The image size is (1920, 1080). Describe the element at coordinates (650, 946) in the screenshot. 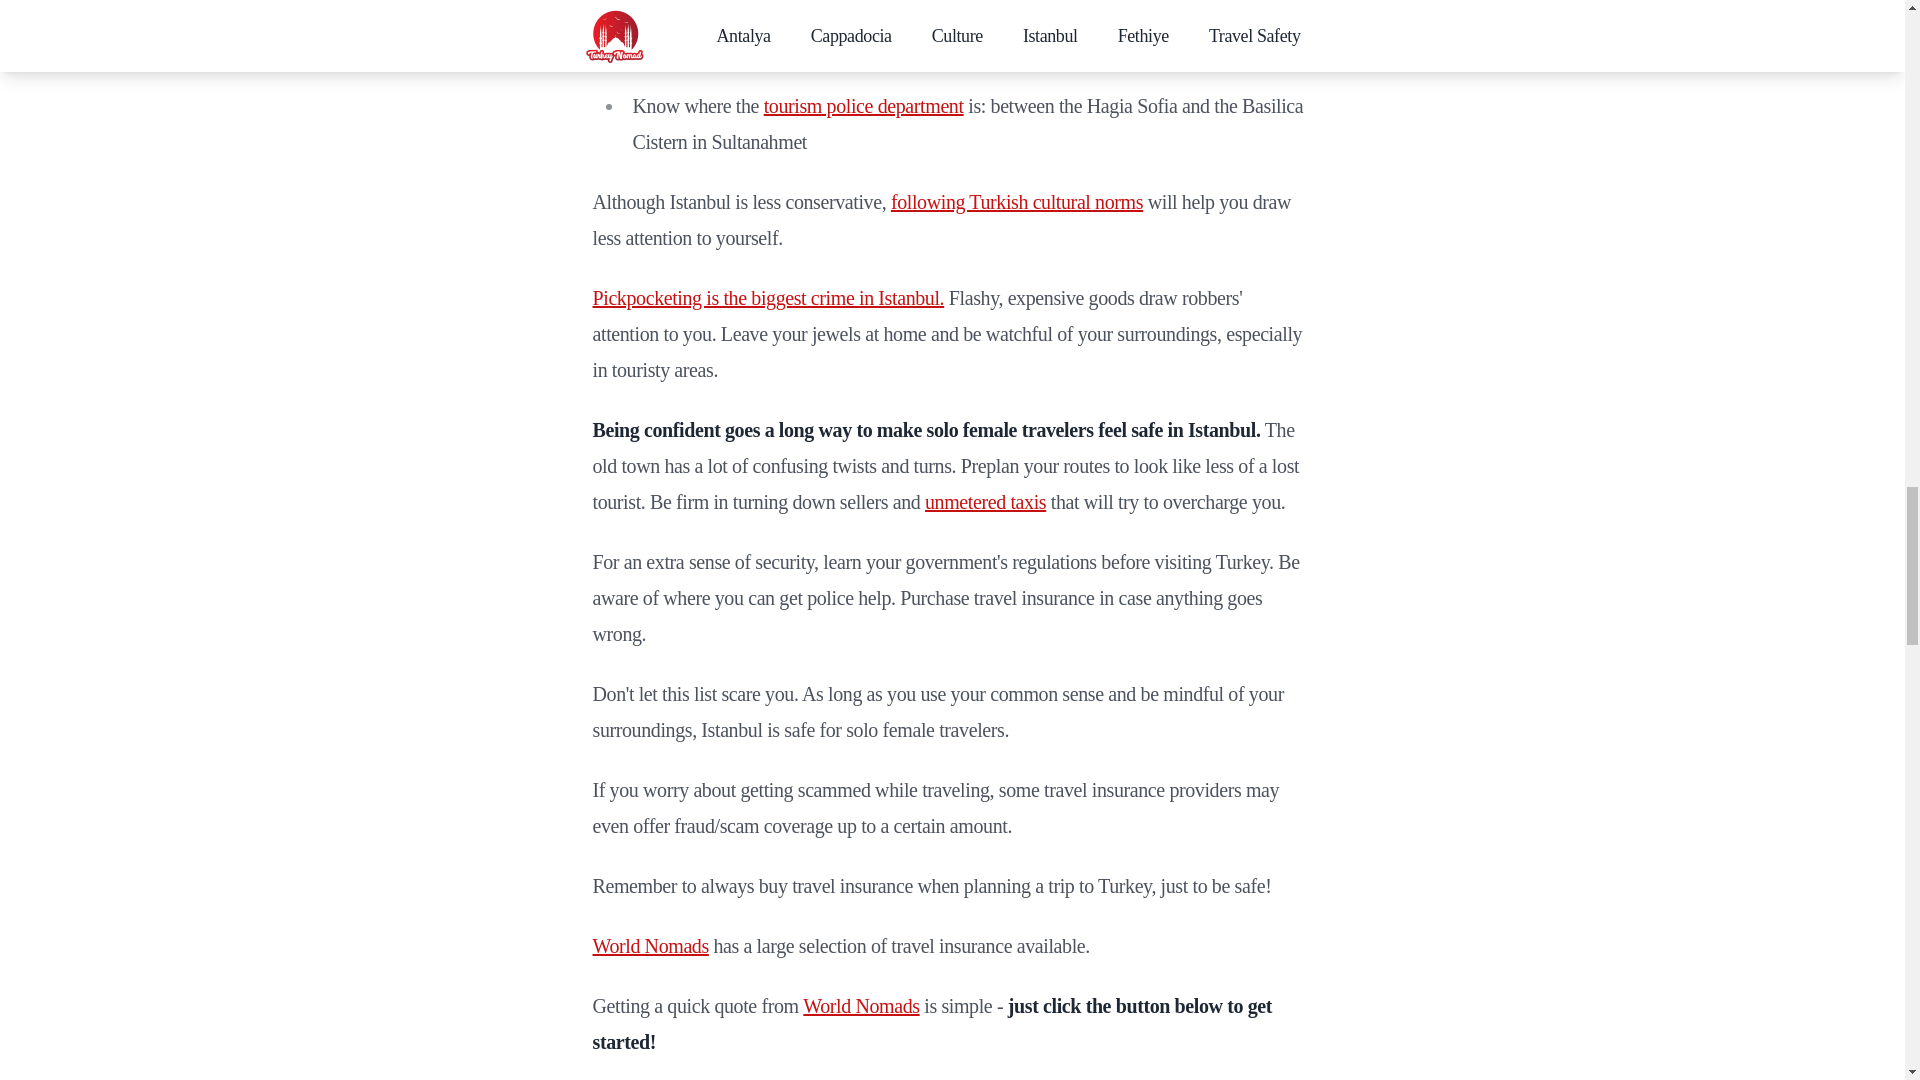

I see `World Nomads` at that location.